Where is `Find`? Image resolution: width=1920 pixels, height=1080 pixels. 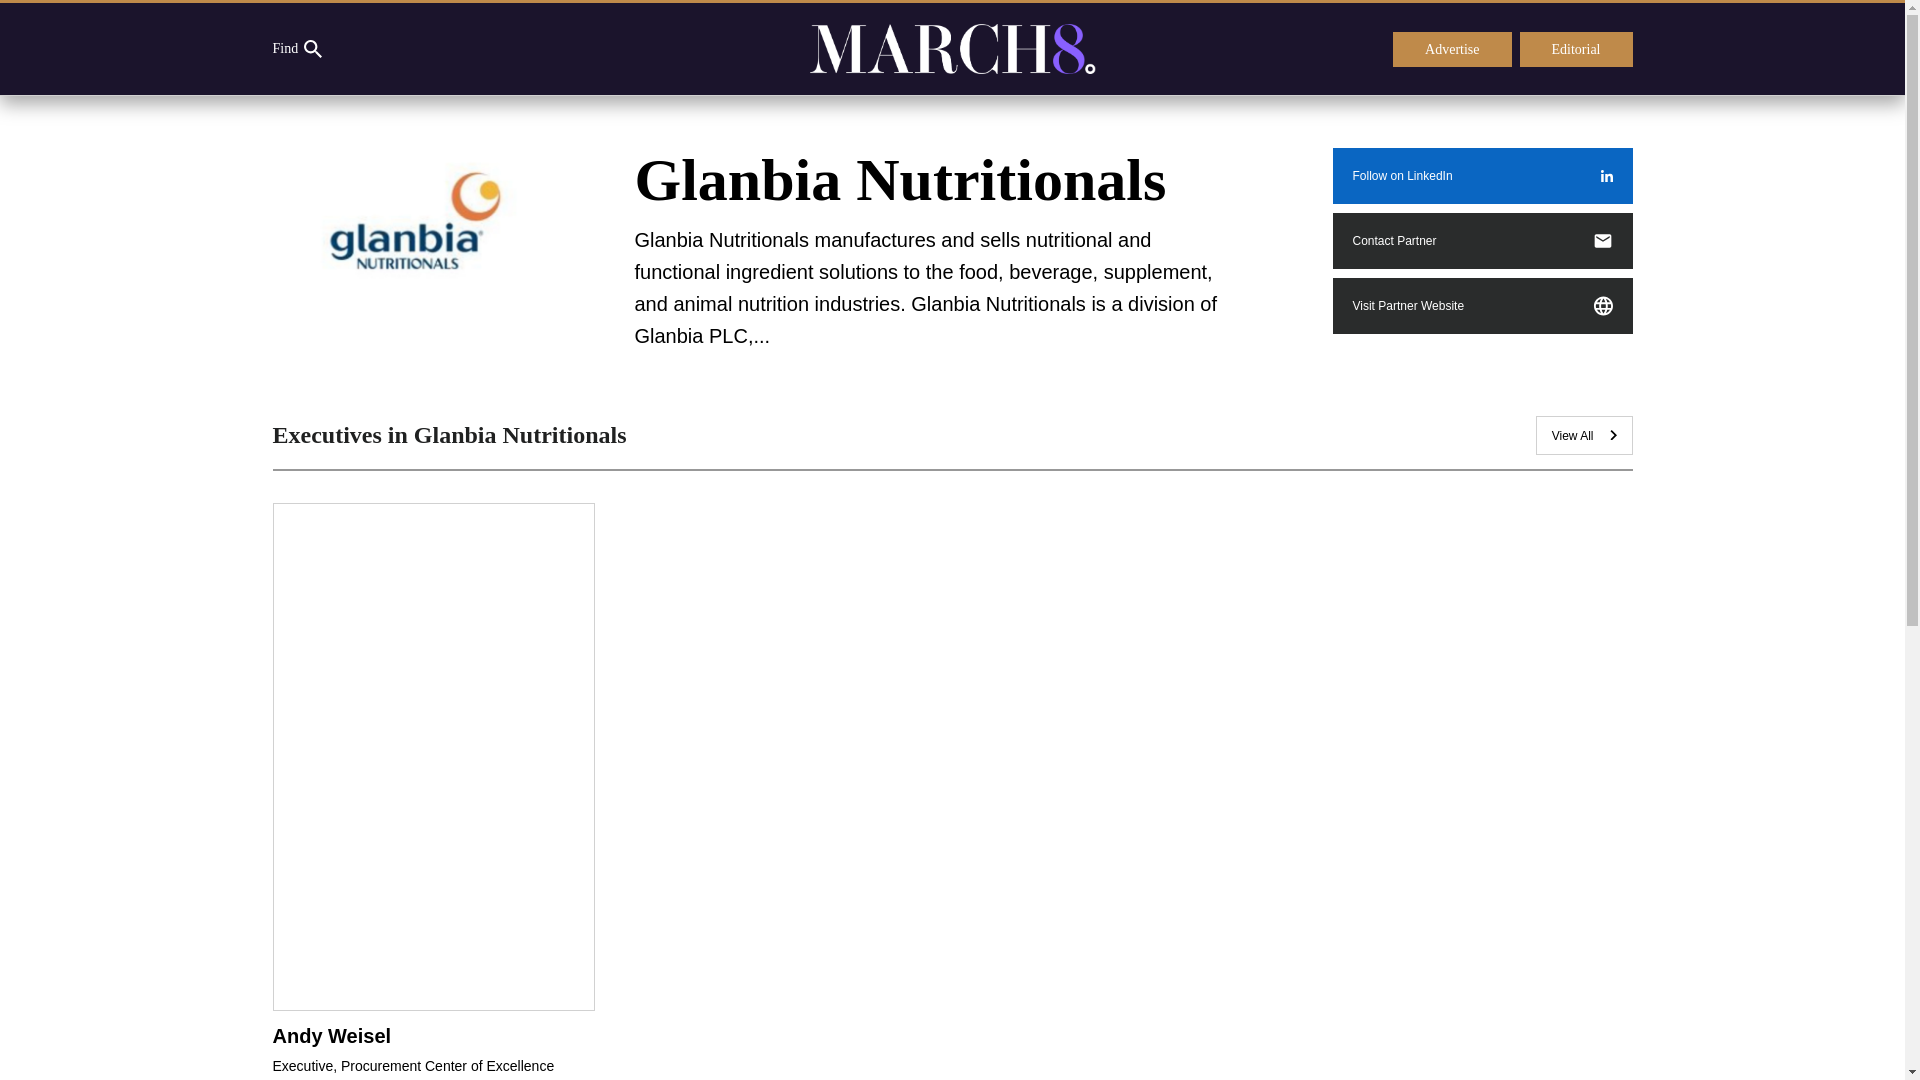 Find is located at coordinates (297, 49).